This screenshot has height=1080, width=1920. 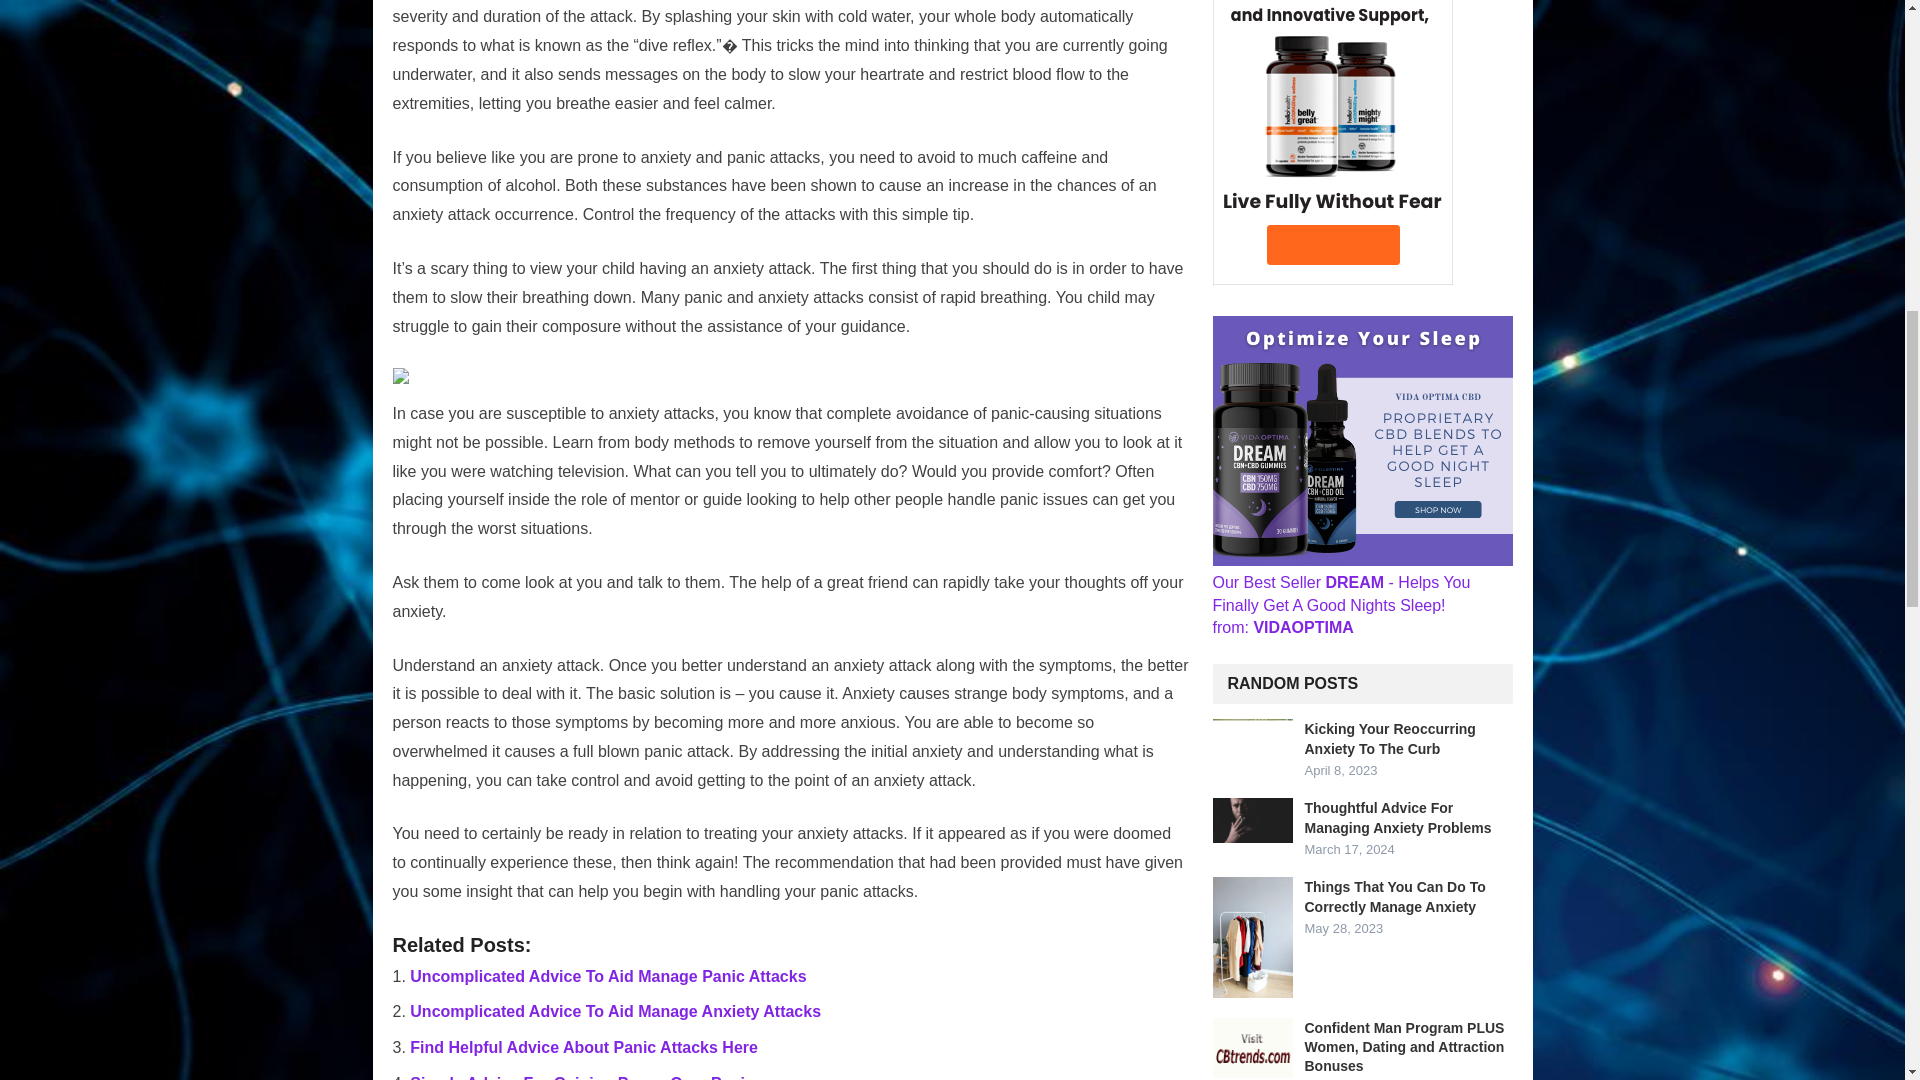 I want to click on Uncomplicated Advice To Aid Manage Anxiety Attacks, so click(x=616, y=1011).